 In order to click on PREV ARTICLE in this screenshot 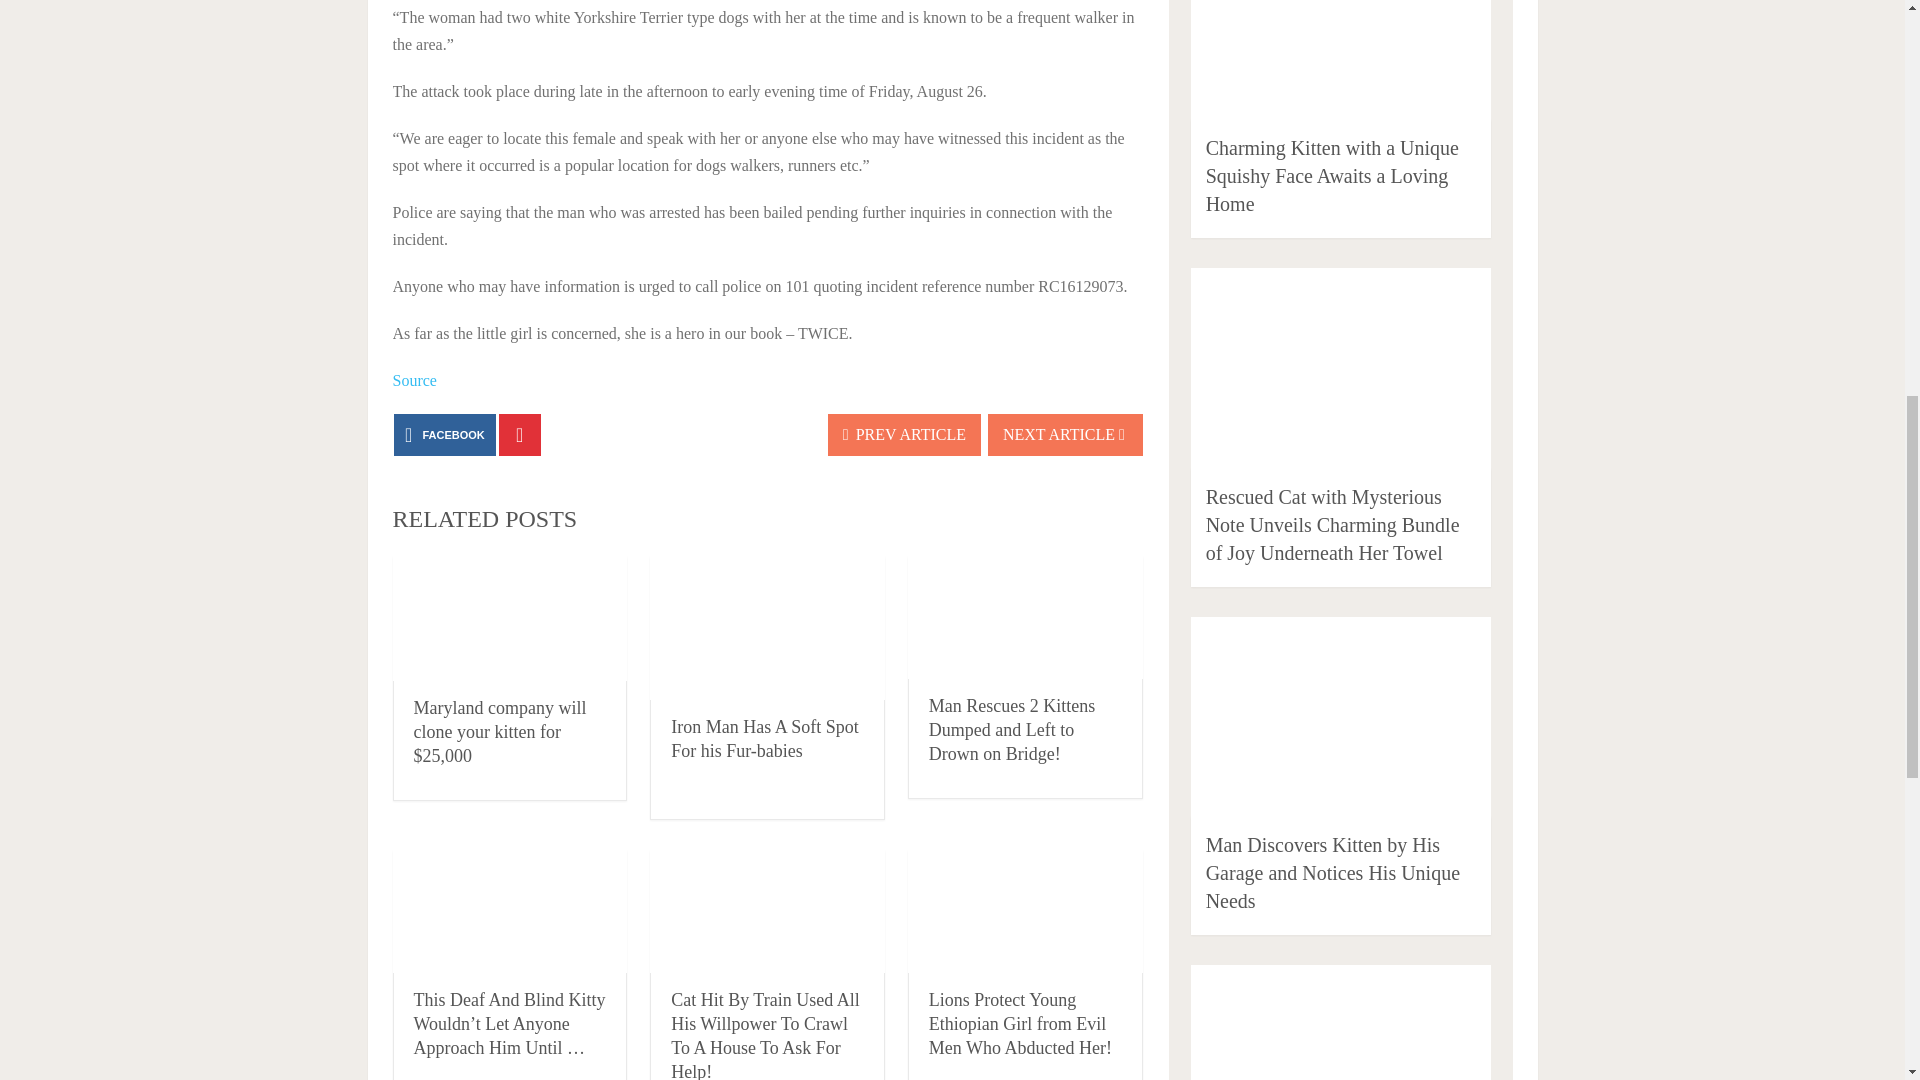, I will do `click(904, 434)`.